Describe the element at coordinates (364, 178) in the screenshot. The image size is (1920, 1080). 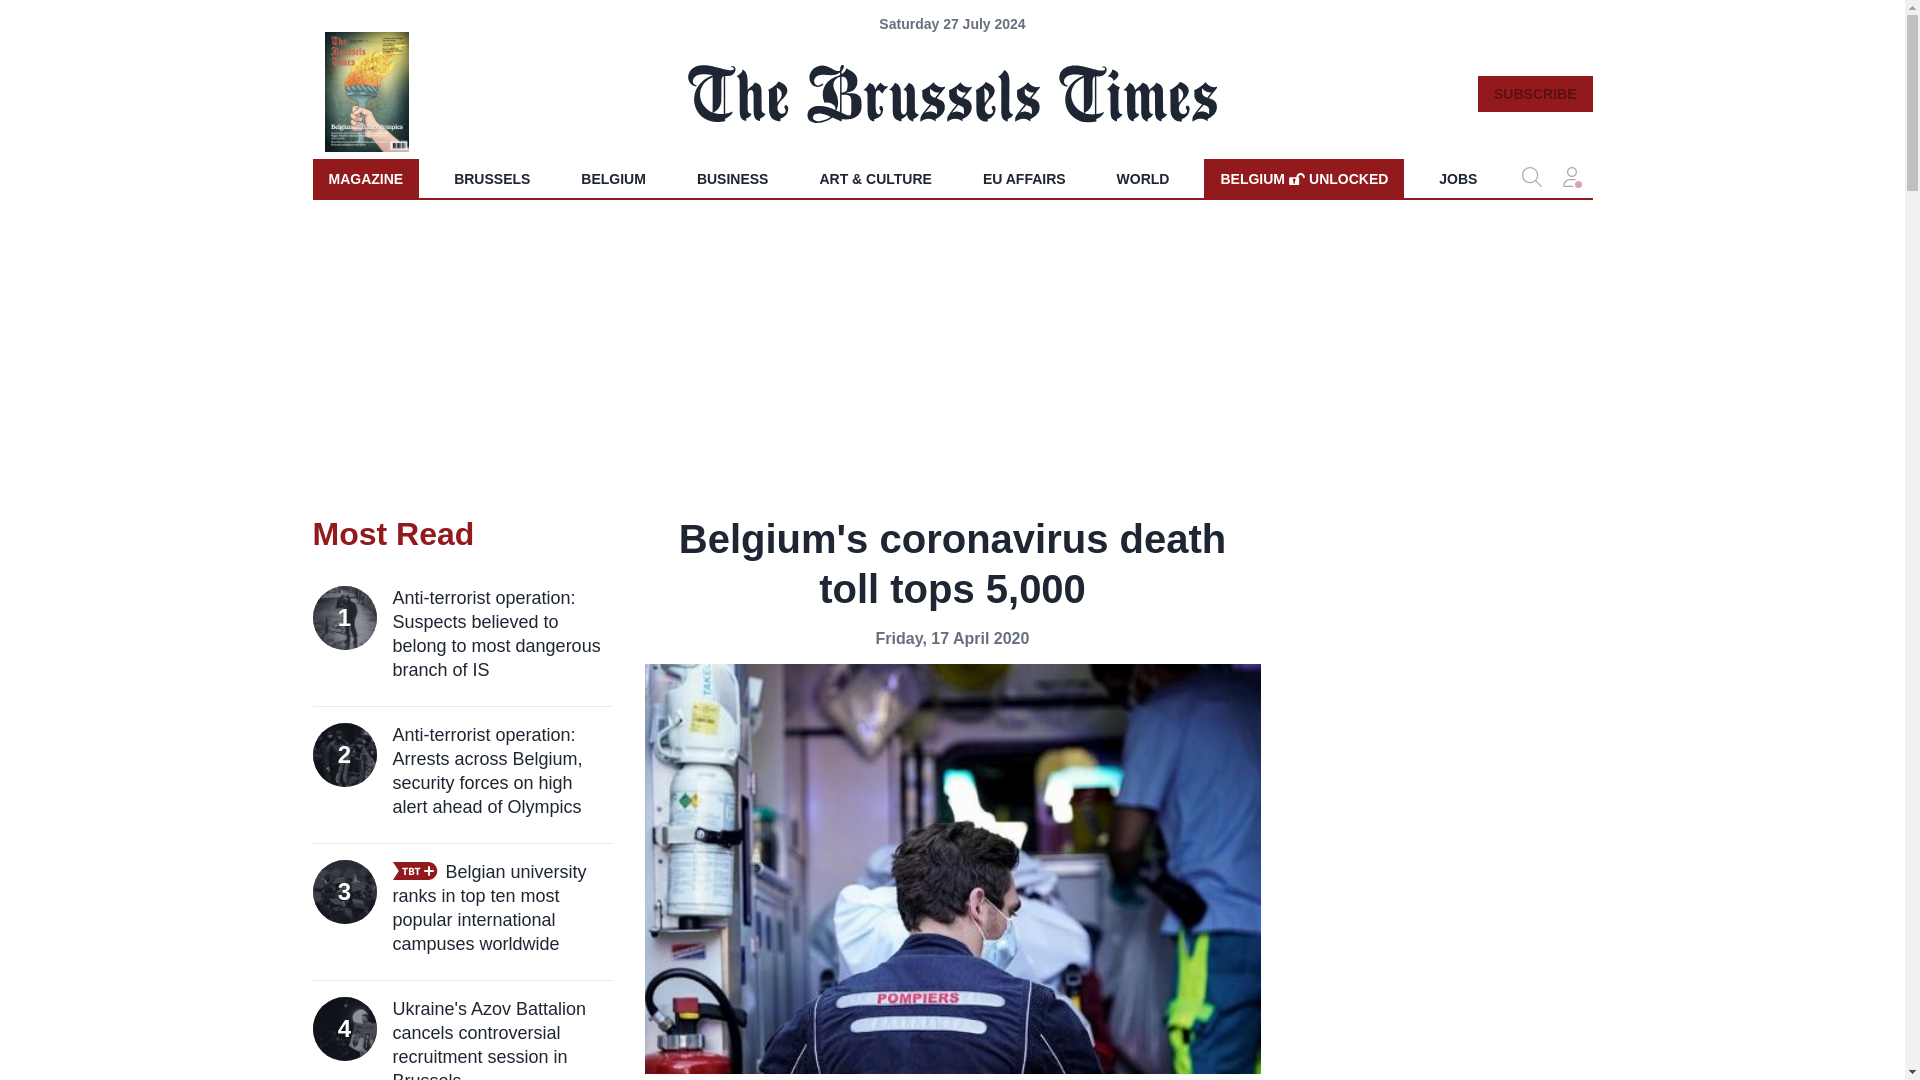
I see `MAGAZINE` at that location.